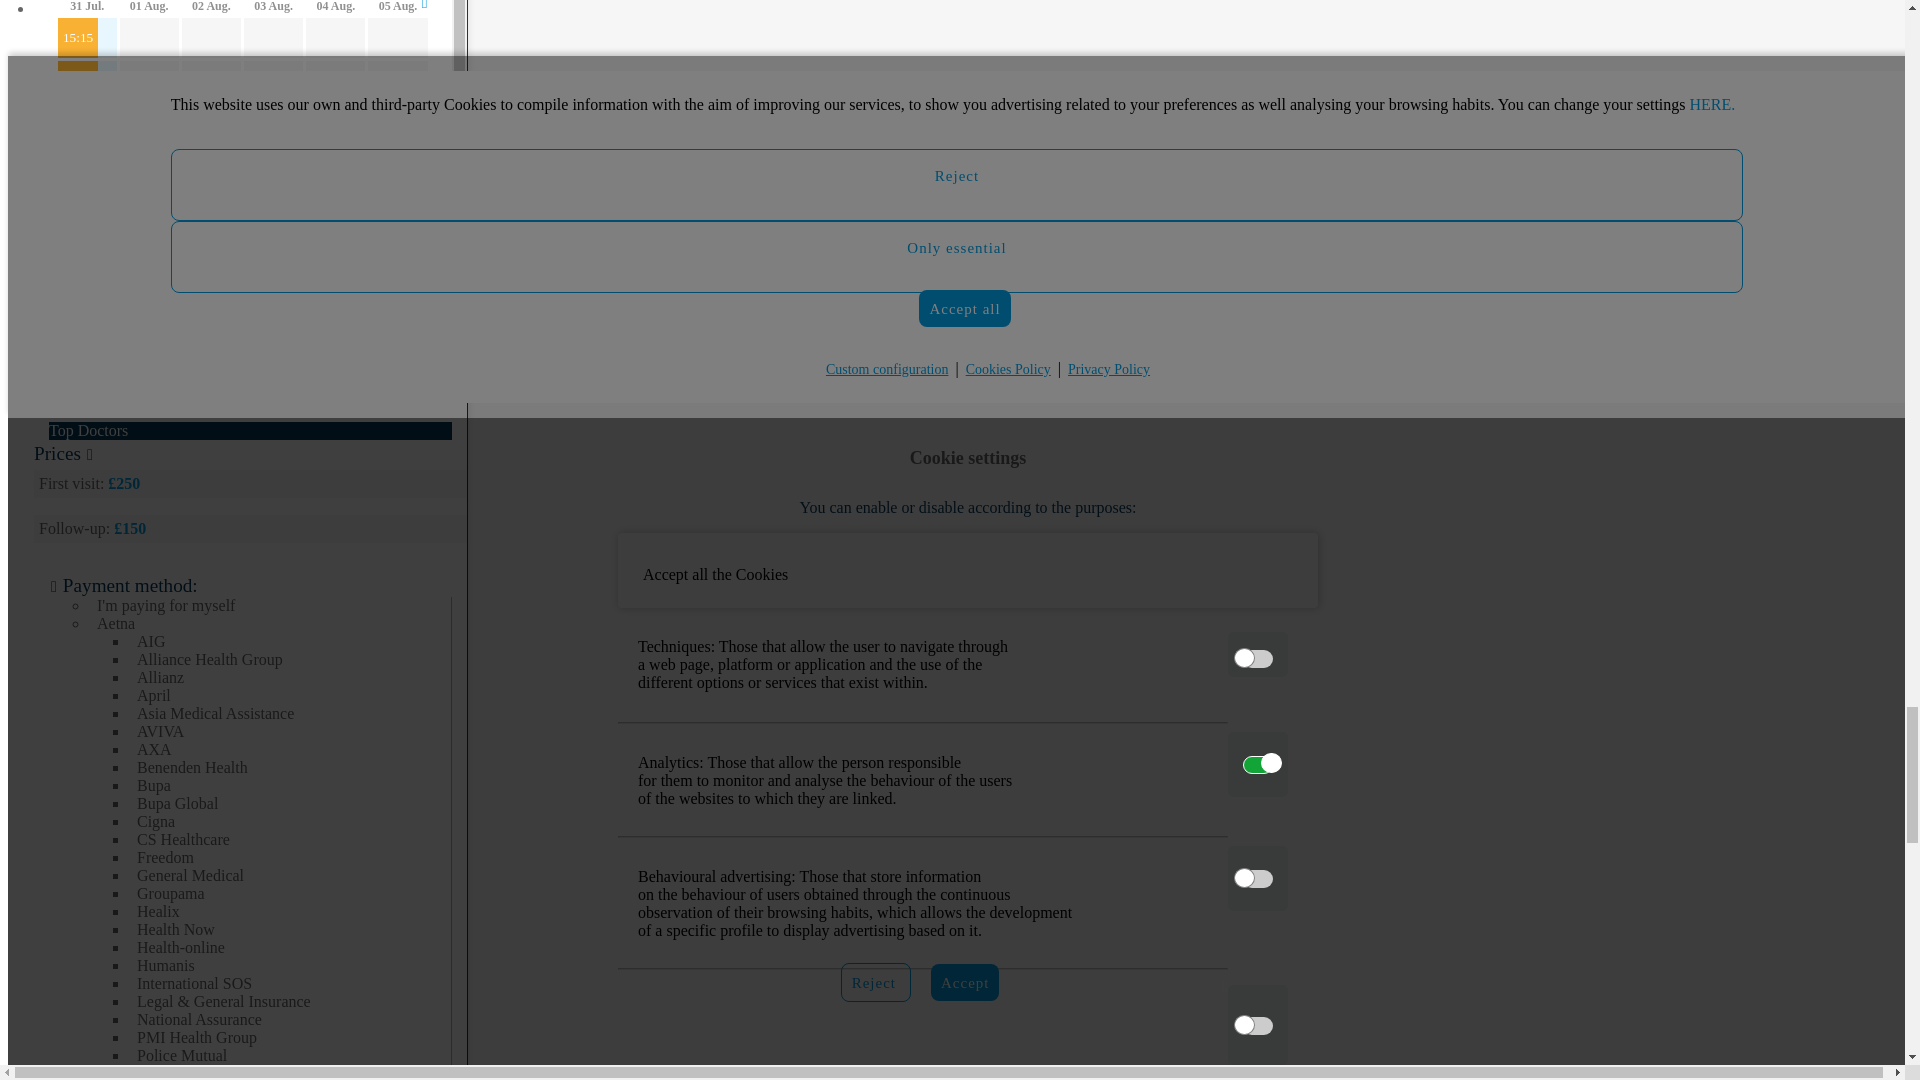 The height and width of the screenshot is (1080, 1920). What do you see at coordinates (77, 80) in the screenshot?
I see `15:30` at bounding box center [77, 80].